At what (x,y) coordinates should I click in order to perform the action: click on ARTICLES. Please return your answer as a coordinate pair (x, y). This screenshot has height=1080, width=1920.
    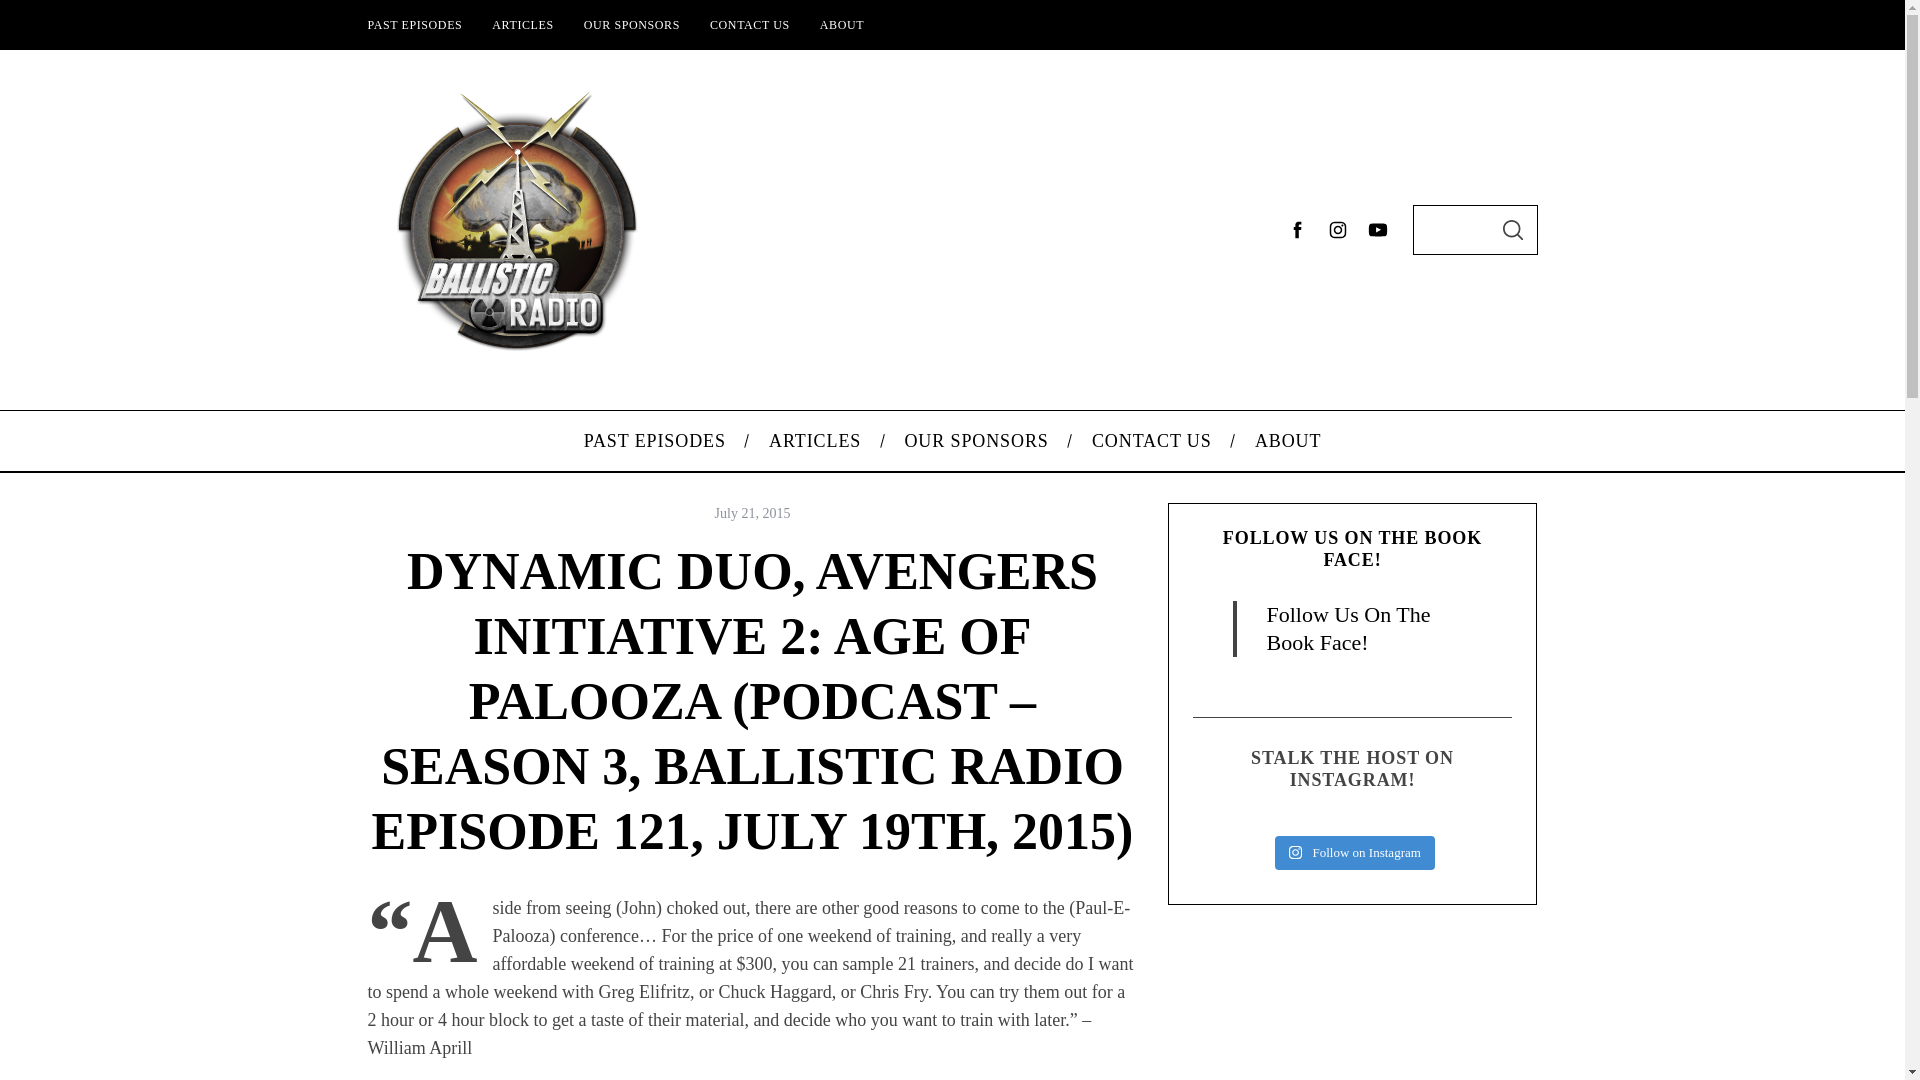
    Looking at the image, I should click on (522, 24).